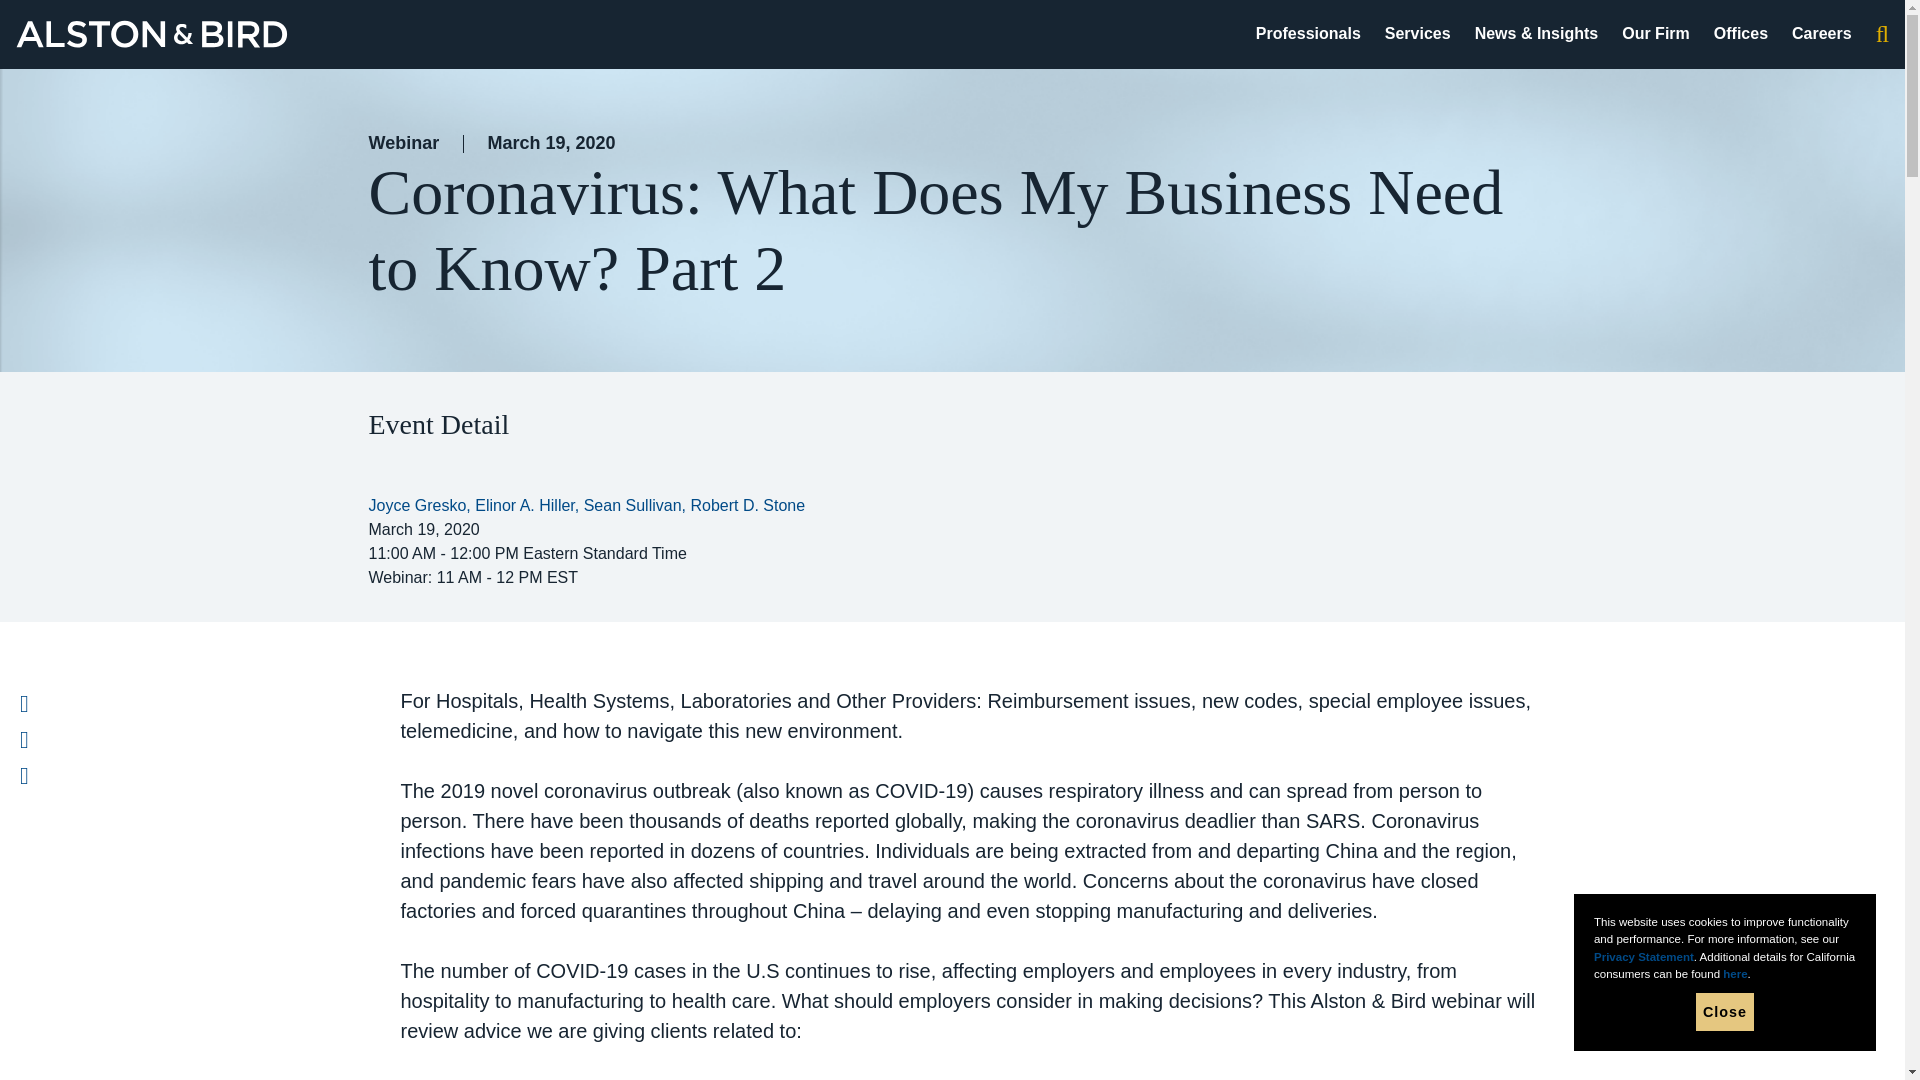 The image size is (1920, 1080). Describe the element at coordinates (637, 505) in the screenshot. I see `Sean Sullivan,` at that location.